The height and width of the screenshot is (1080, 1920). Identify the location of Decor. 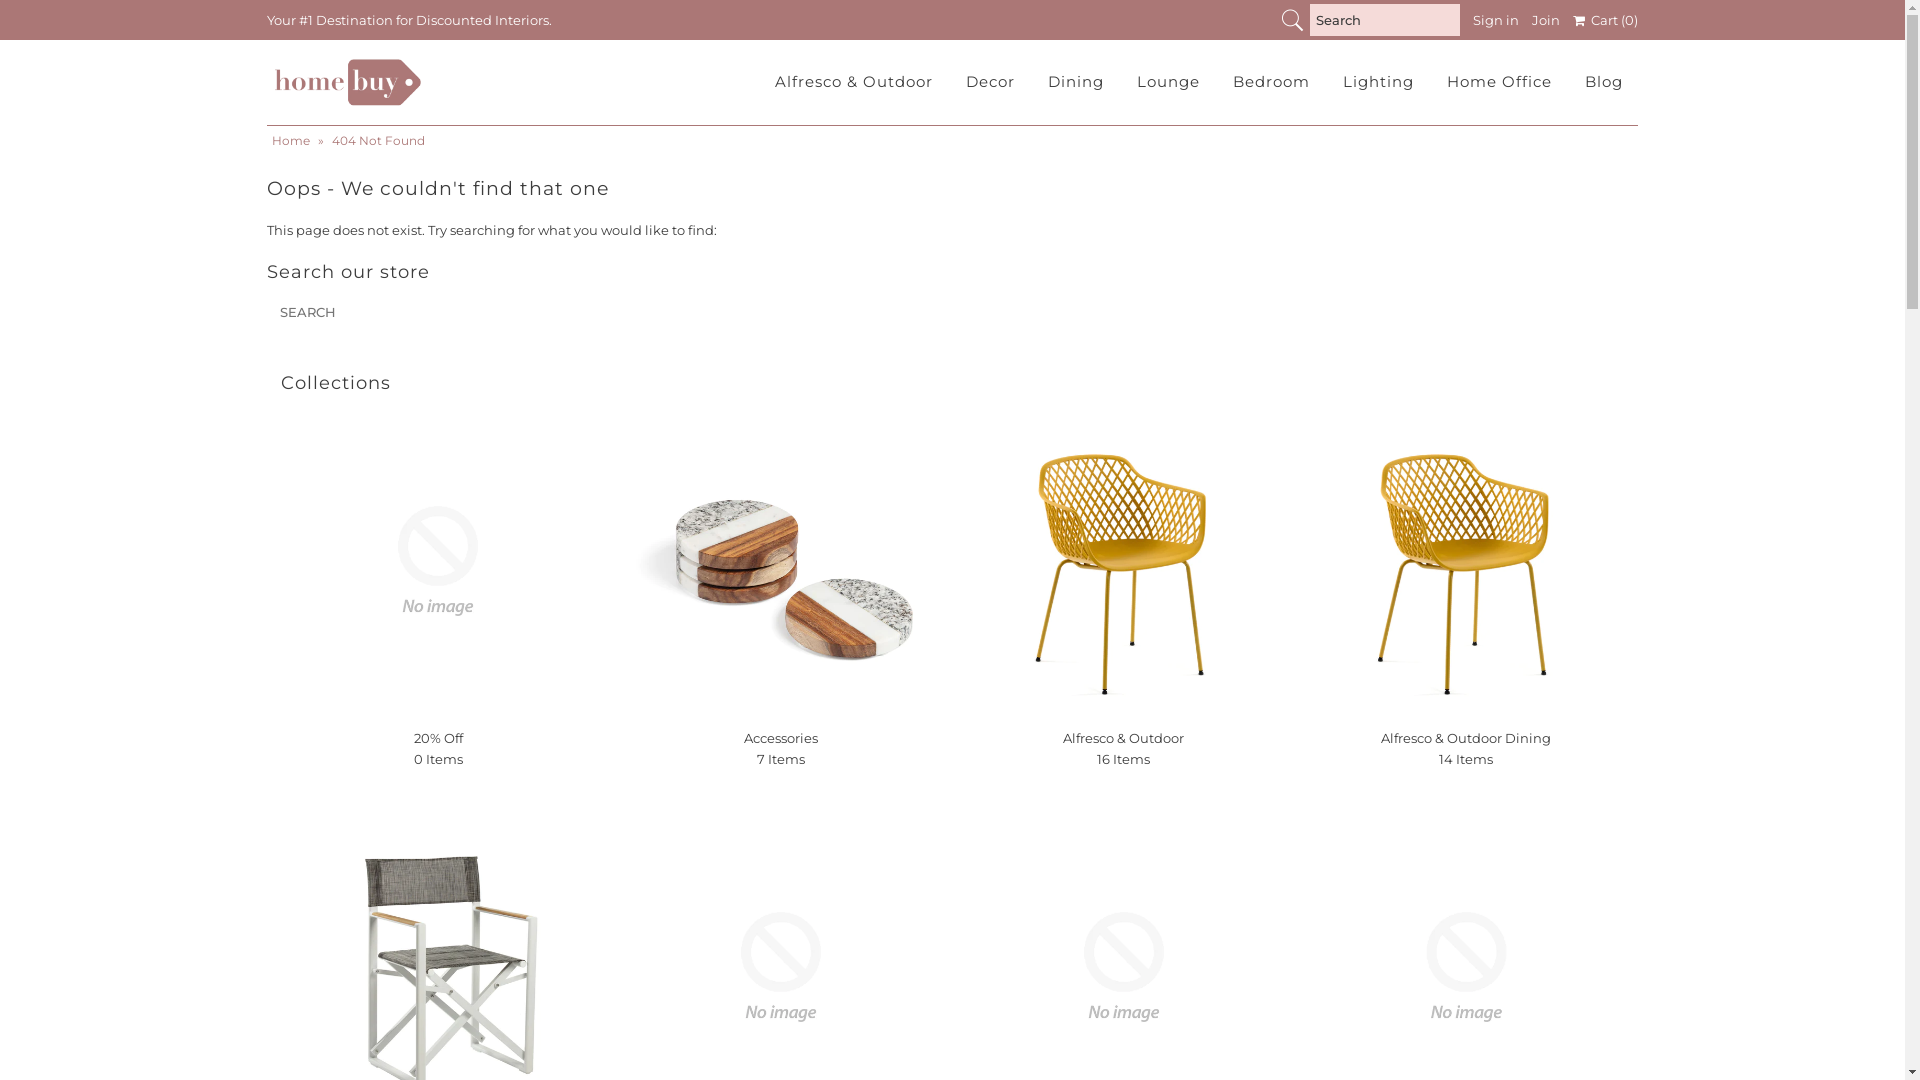
(990, 82).